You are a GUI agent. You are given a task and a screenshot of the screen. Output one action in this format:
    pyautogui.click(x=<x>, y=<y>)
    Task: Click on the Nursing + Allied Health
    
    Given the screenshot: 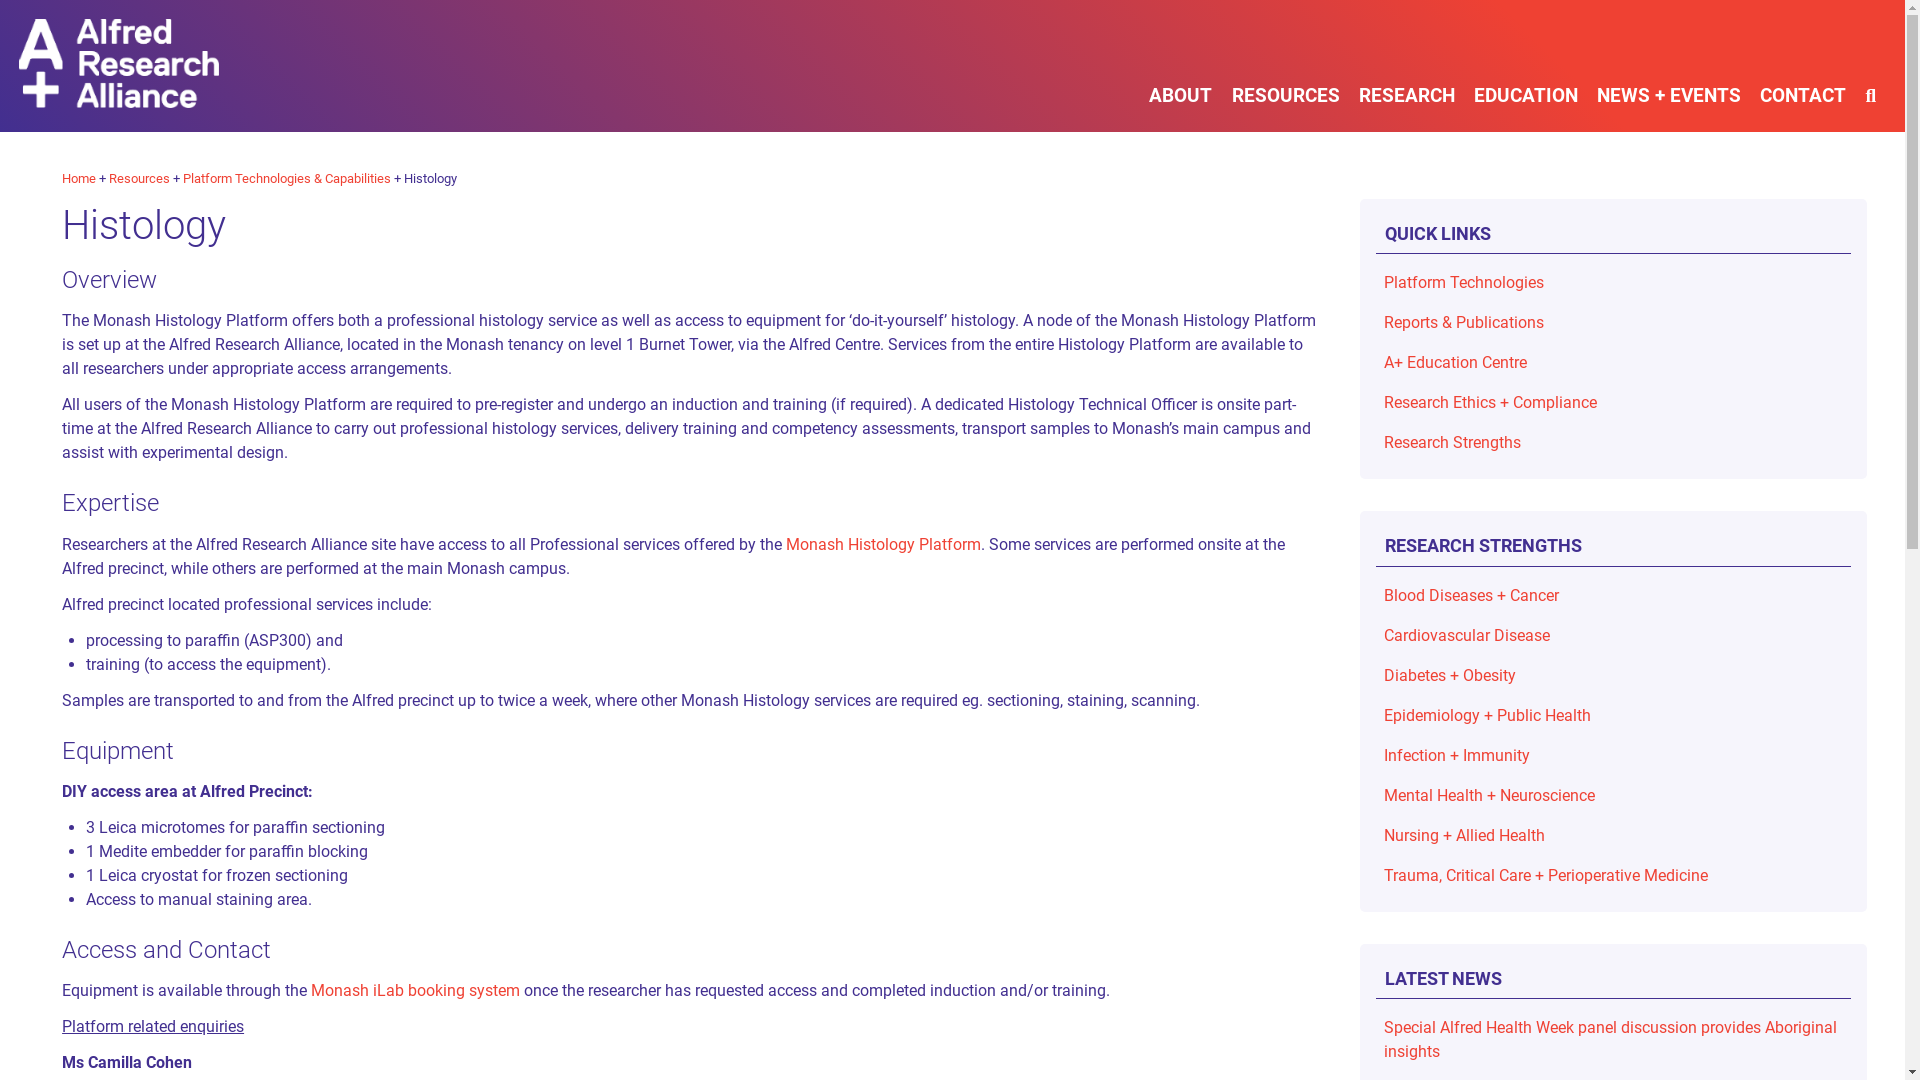 What is the action you would take?
    pyautogui.click(x=1614, y=836)
    